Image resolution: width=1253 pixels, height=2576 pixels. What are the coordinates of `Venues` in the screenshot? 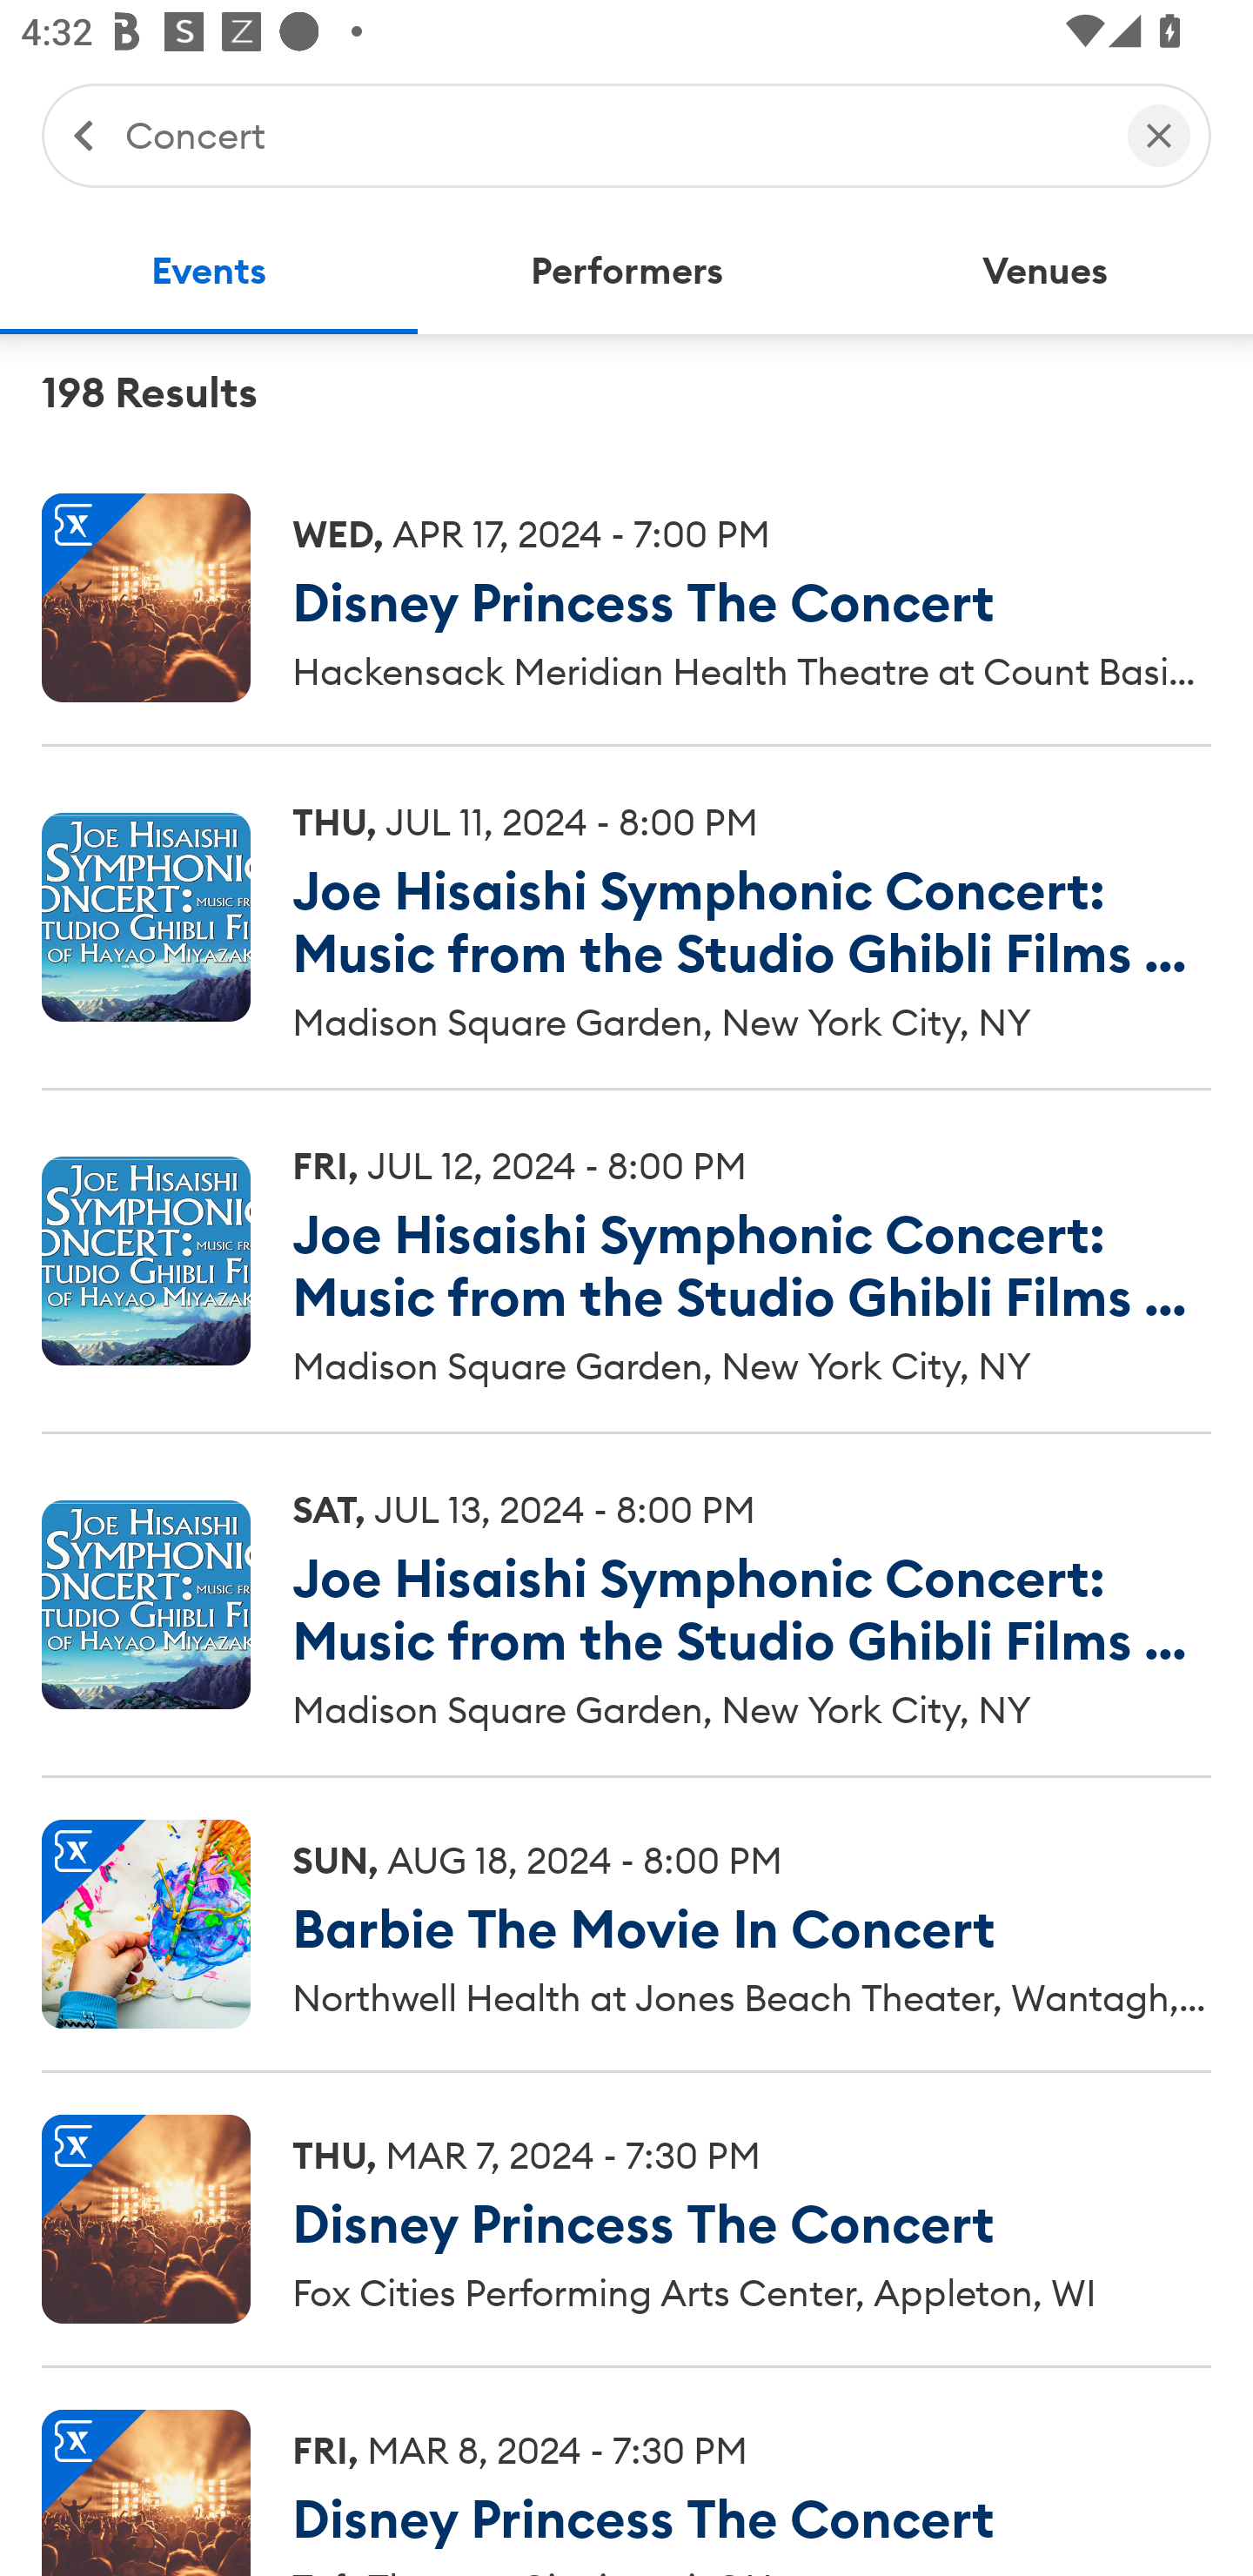 It's located at (1044, 272).